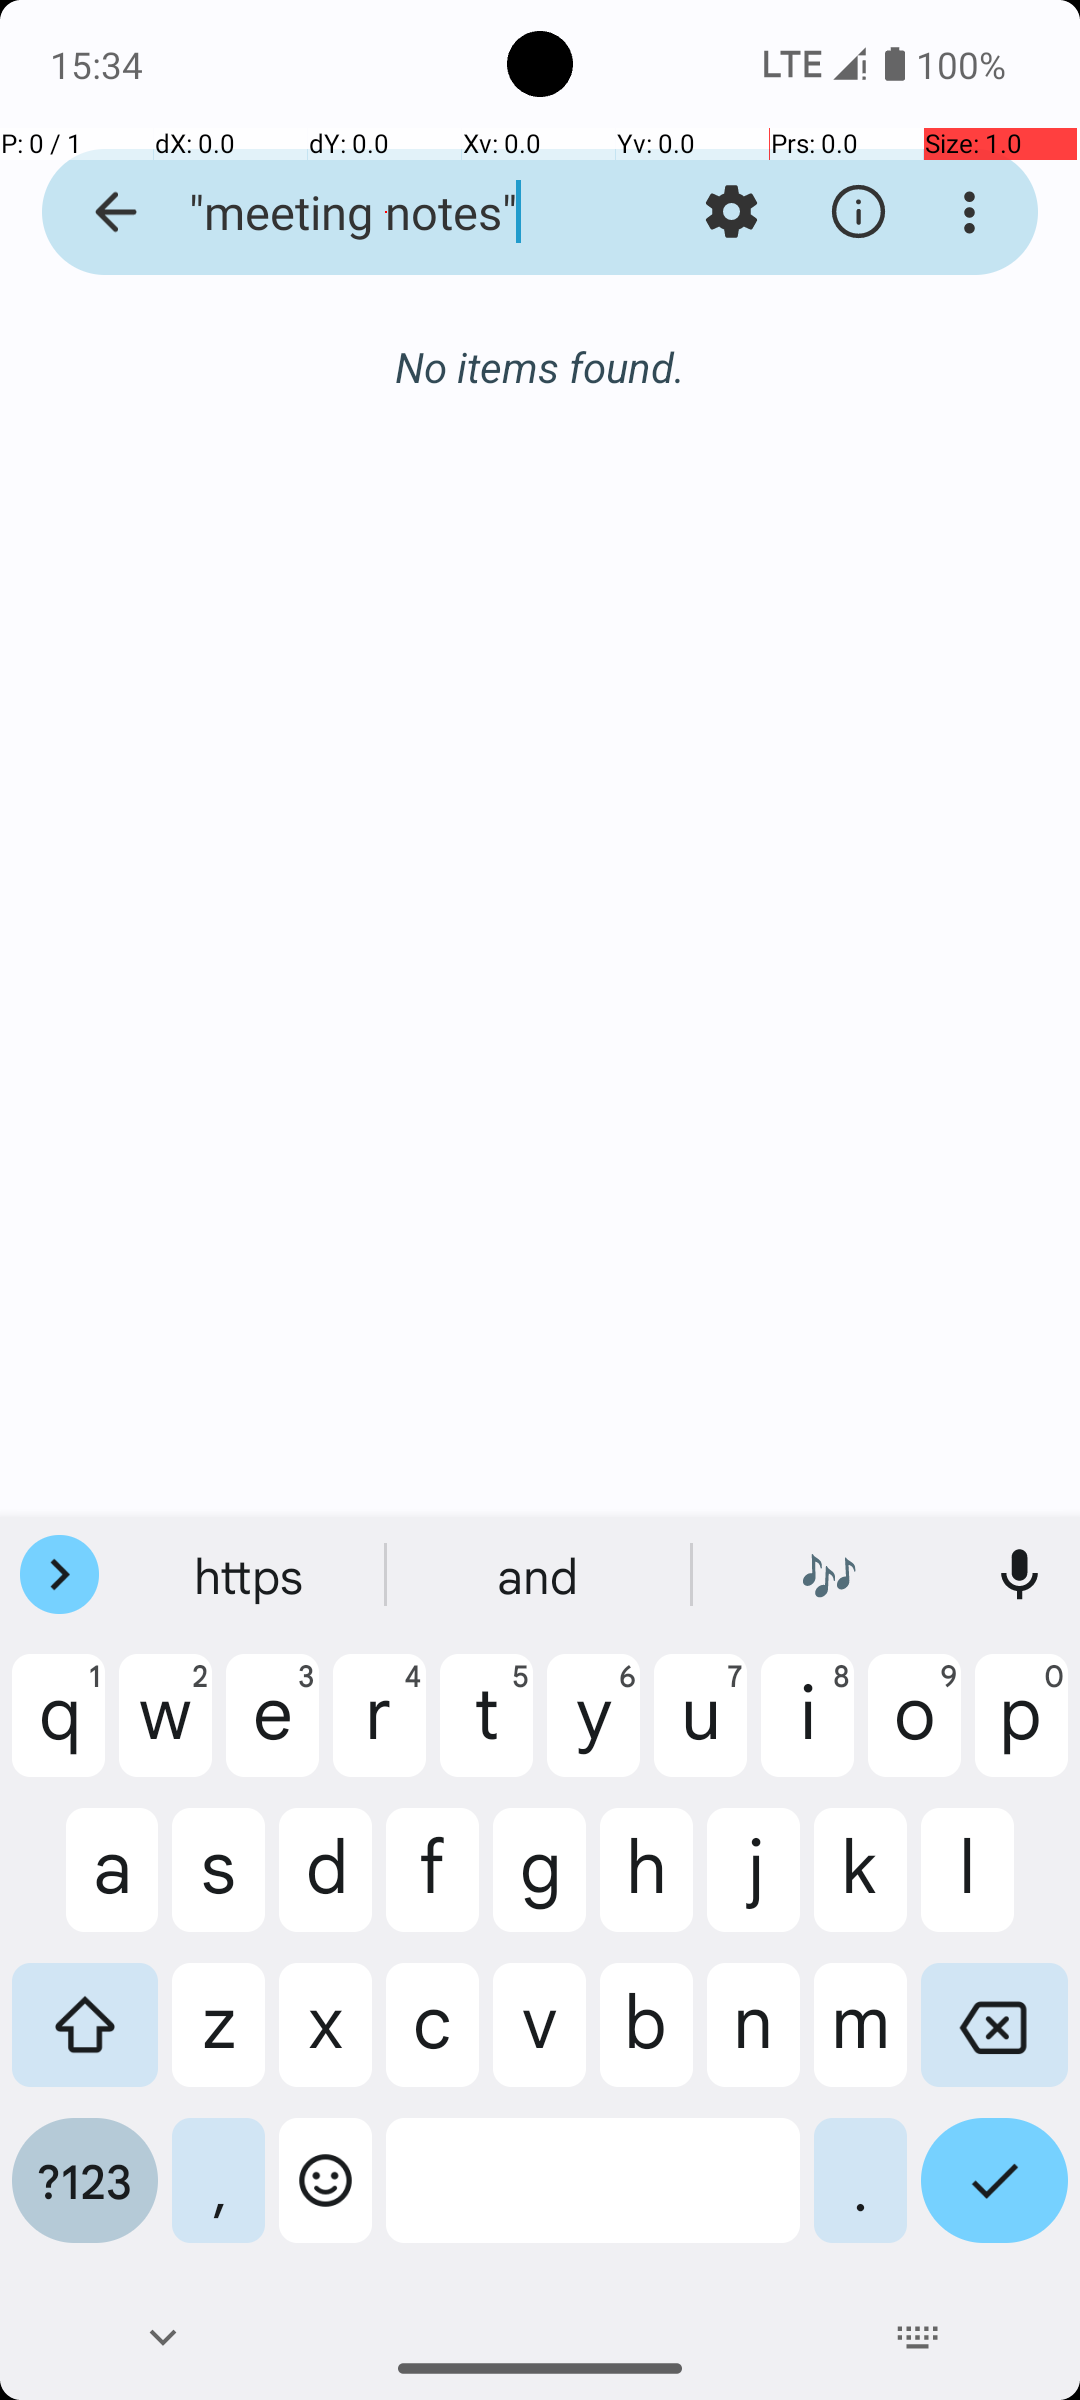  Describe the element at coordinates (540, 1575) in the screenshot. I see `and` at that location.